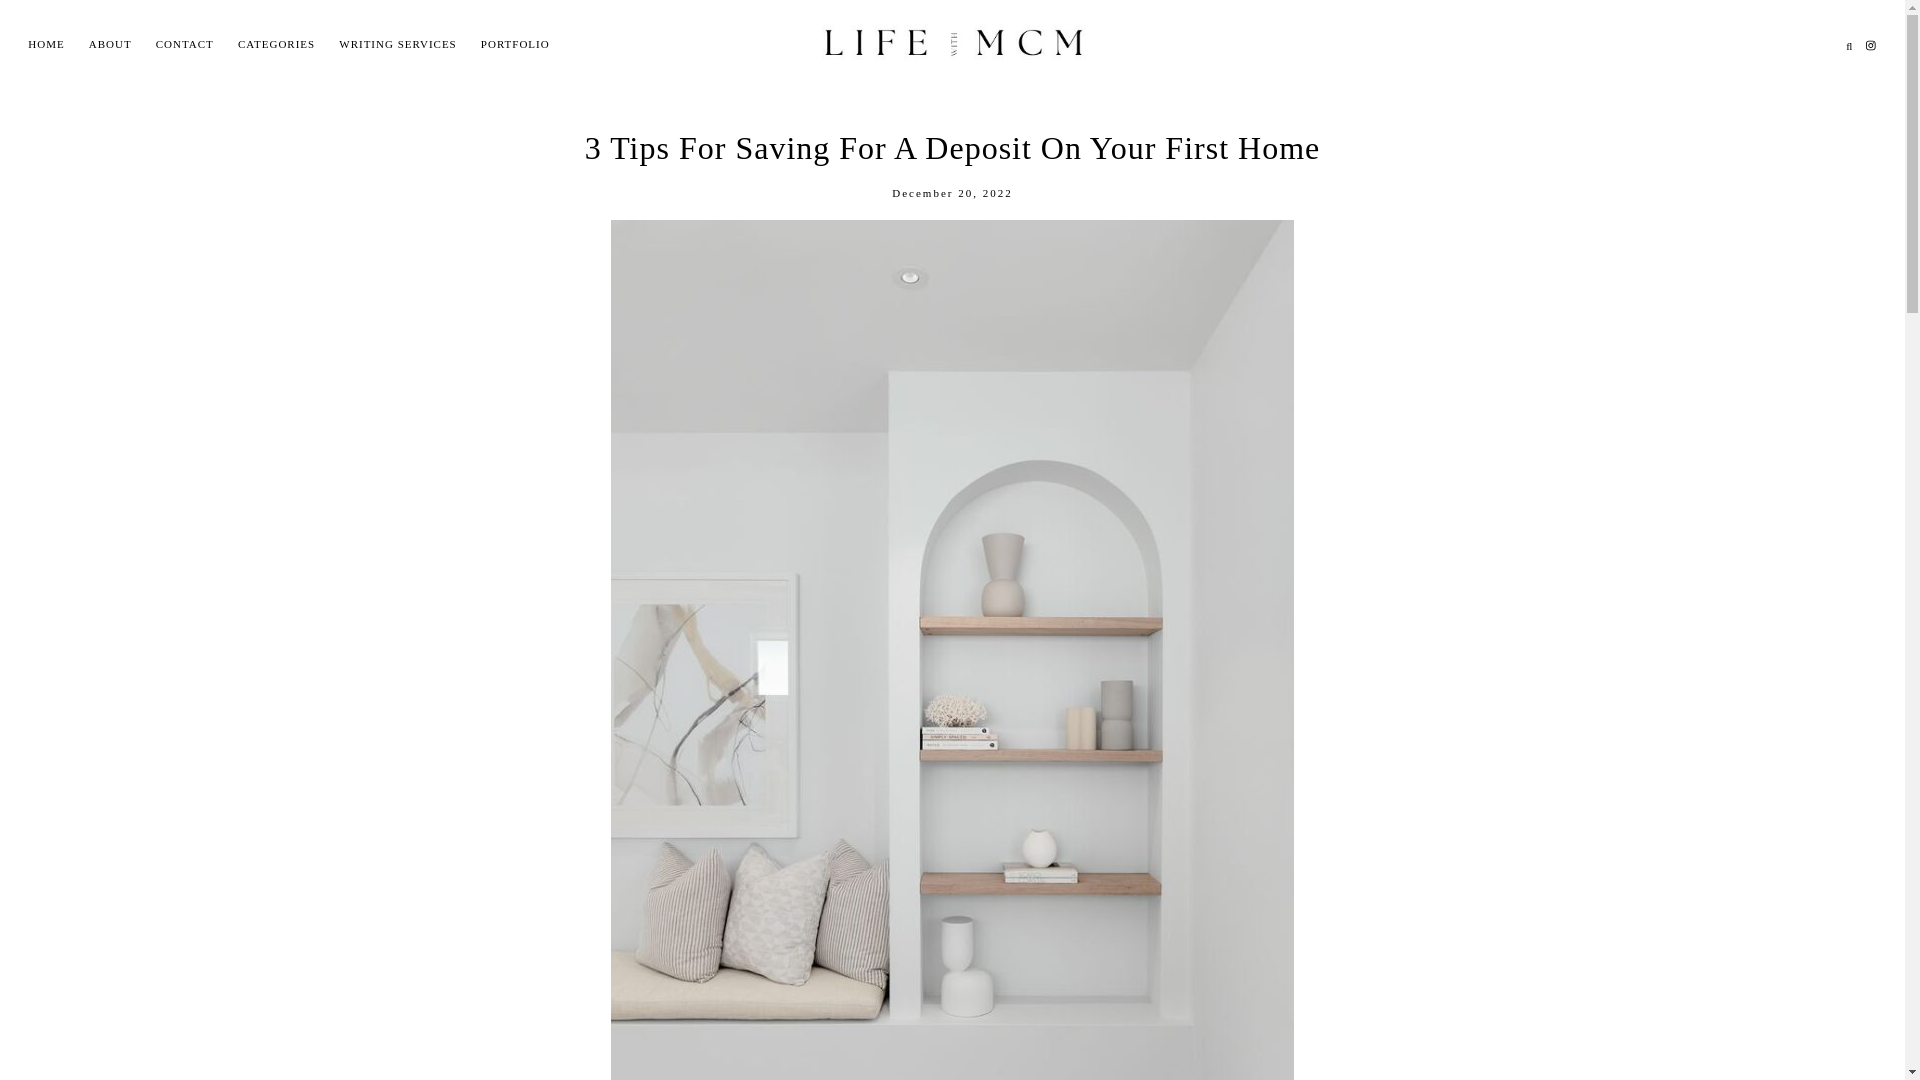 The image size is (1920, 1080). Describe the element at coordinates (397, 44) in the screenshot. I see `WRITING SERVICES` at that location.